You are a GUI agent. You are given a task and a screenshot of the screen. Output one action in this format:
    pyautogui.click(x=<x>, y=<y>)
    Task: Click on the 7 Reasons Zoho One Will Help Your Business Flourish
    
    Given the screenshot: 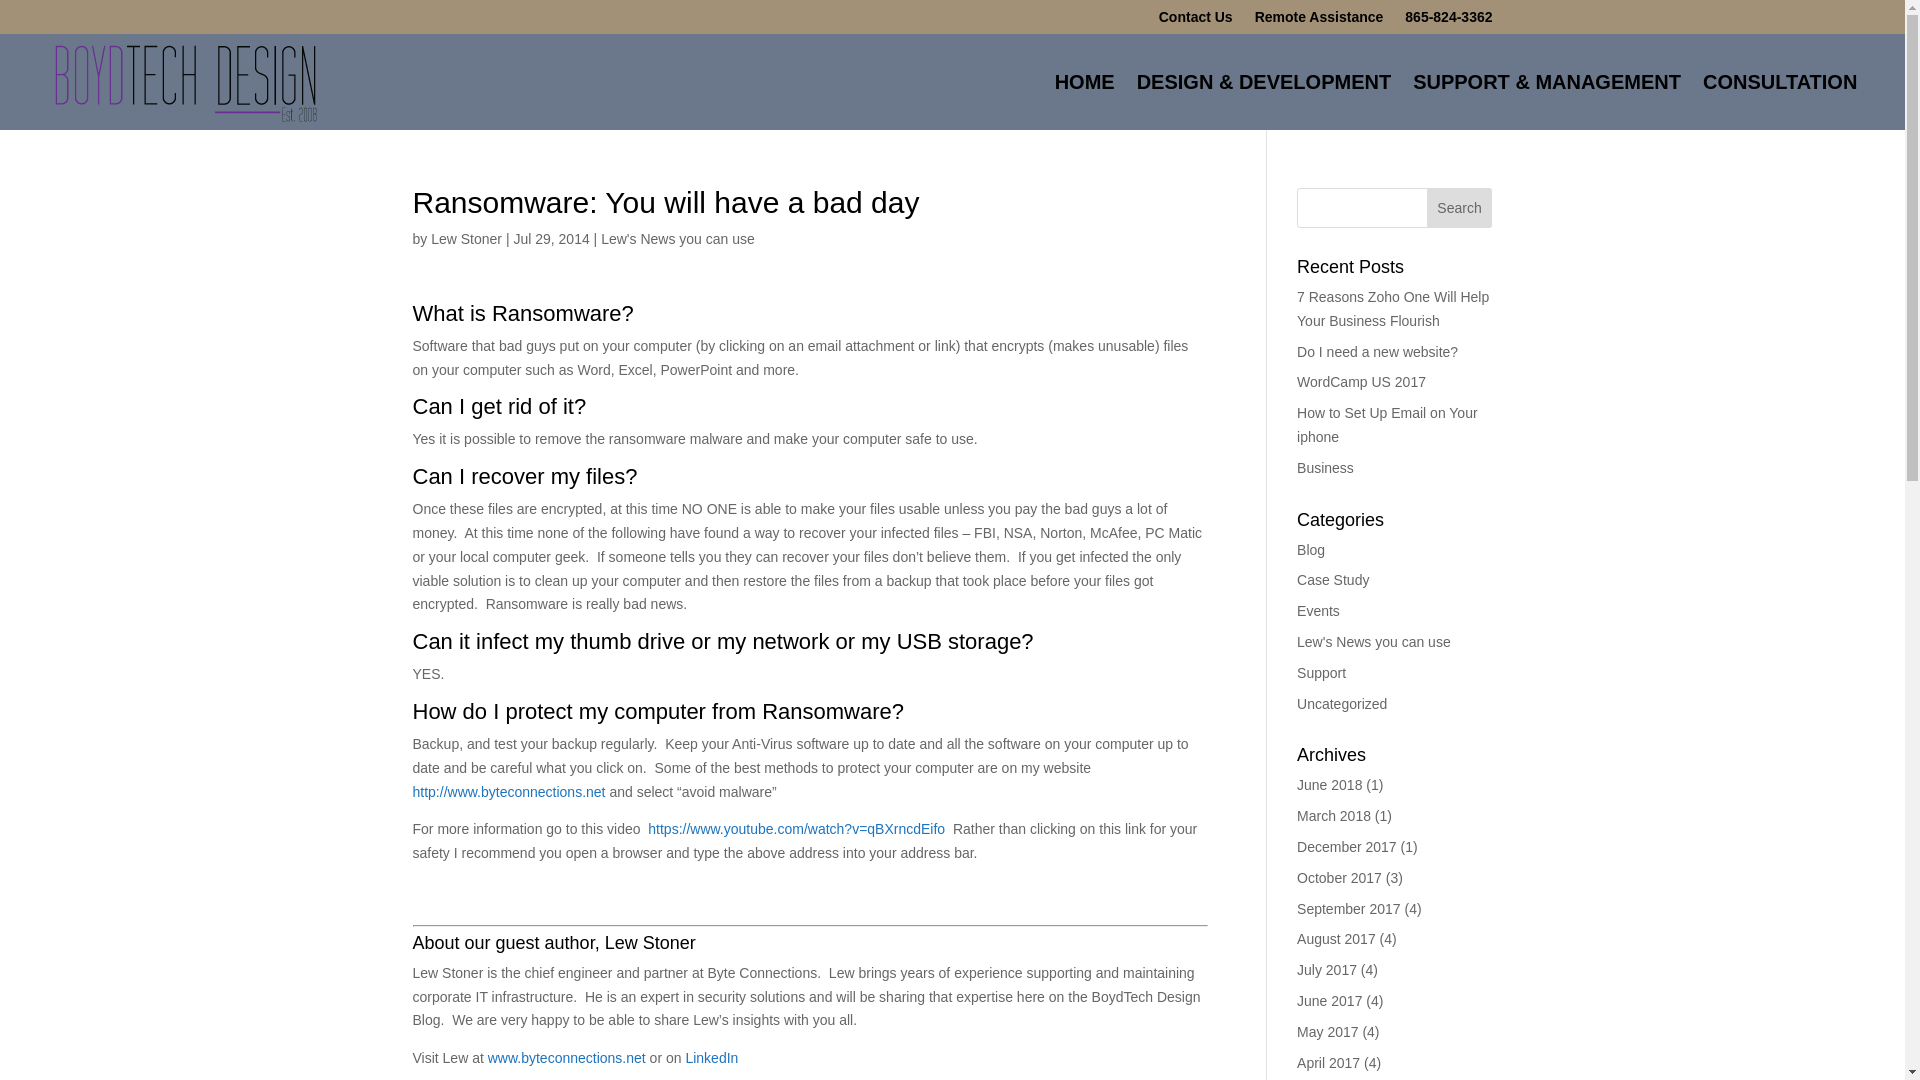 What is the action you would take?
    pyautogui.click(x=1393, y=309)
    